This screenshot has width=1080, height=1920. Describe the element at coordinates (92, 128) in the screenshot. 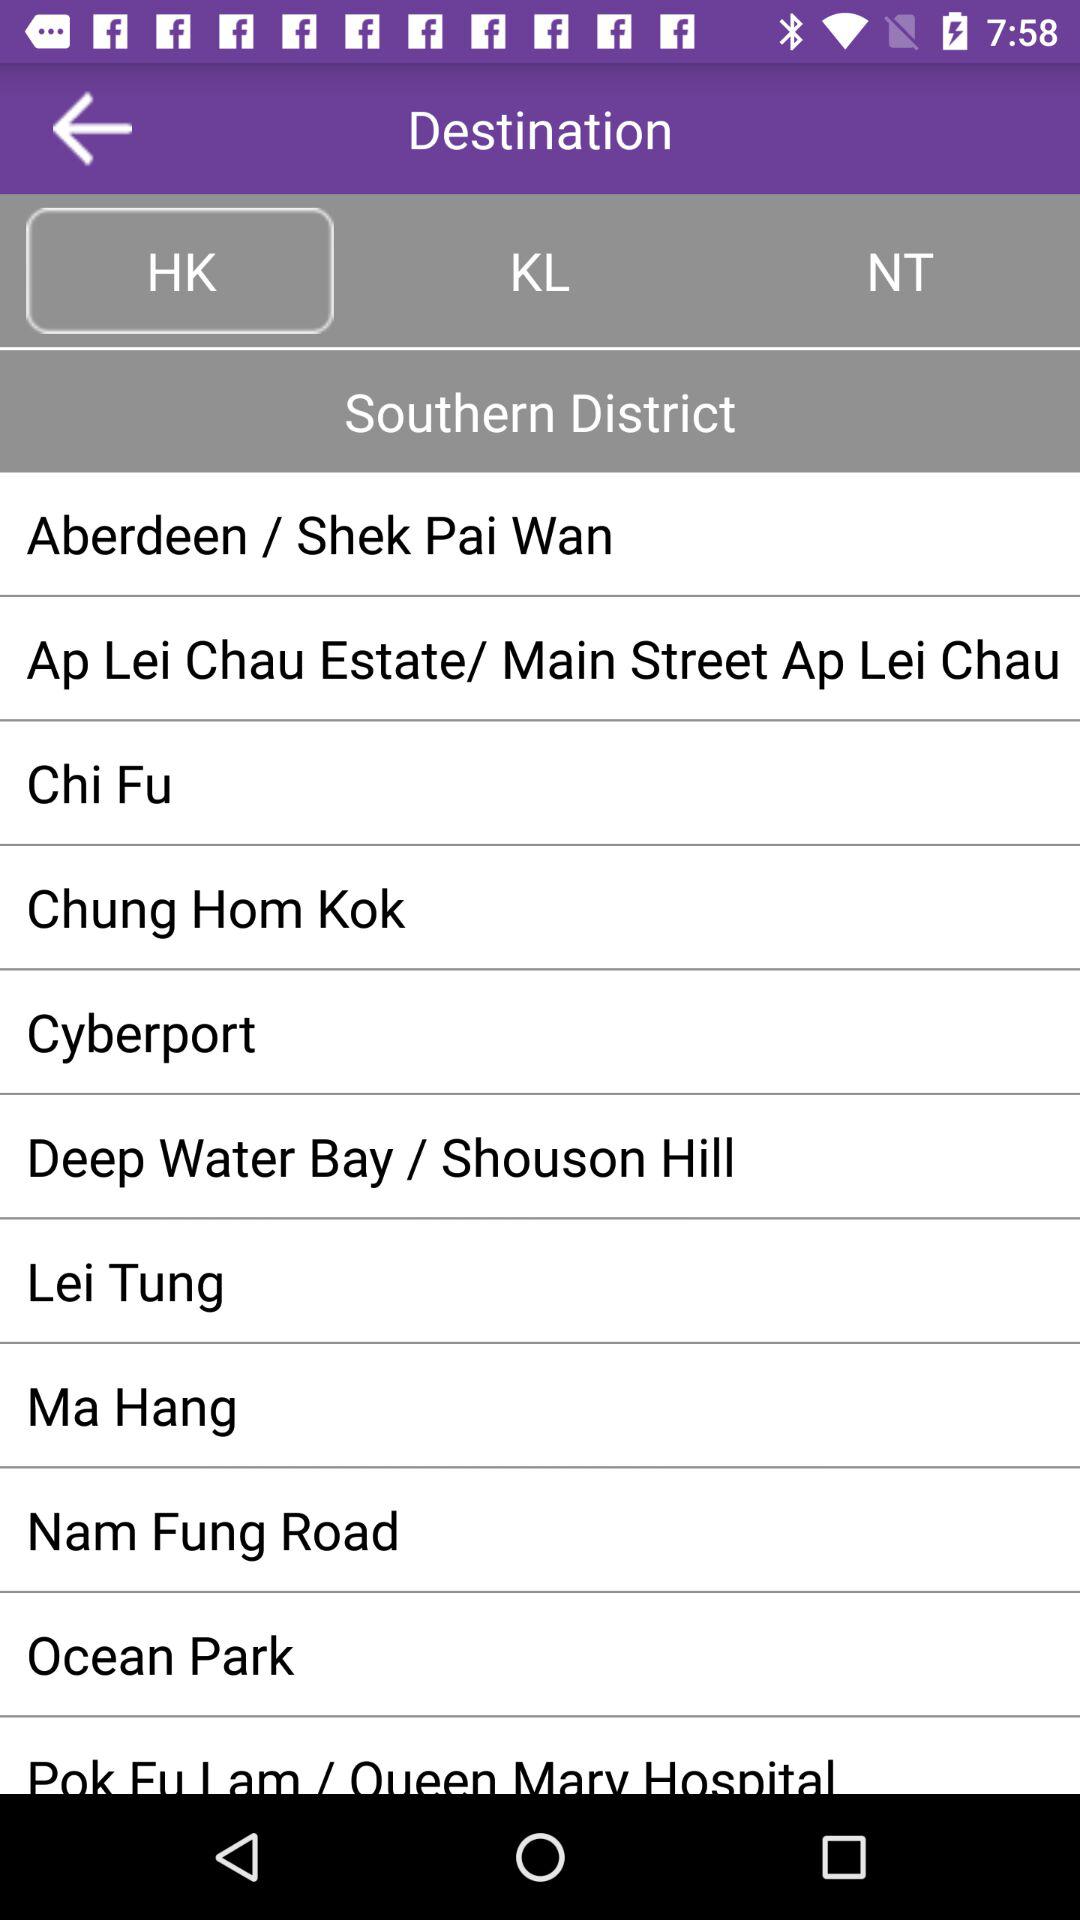

I see `press the button above the hk icon` at that location.